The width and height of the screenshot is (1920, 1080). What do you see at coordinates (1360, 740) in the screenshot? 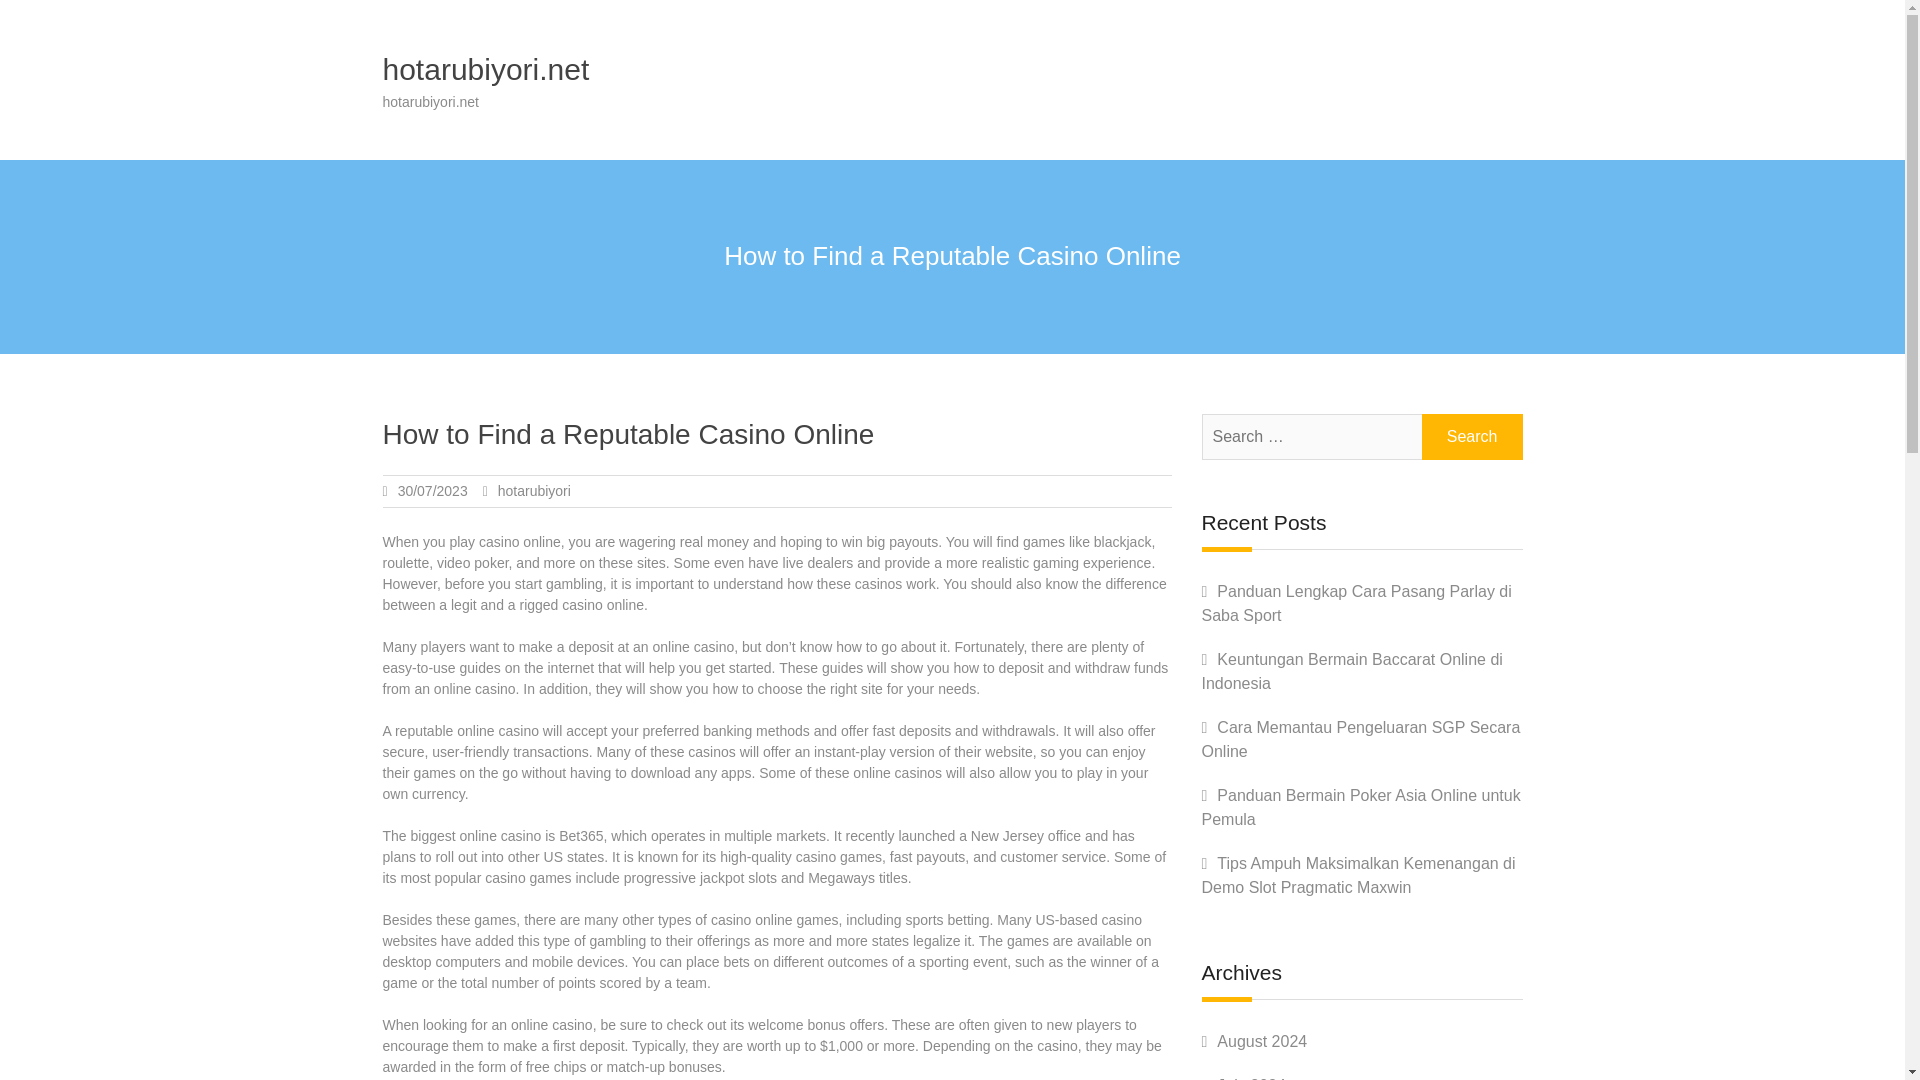
I see `Cara Memantau Pengeluaran SGP Secara Online` at bounding box center [1360, 740].